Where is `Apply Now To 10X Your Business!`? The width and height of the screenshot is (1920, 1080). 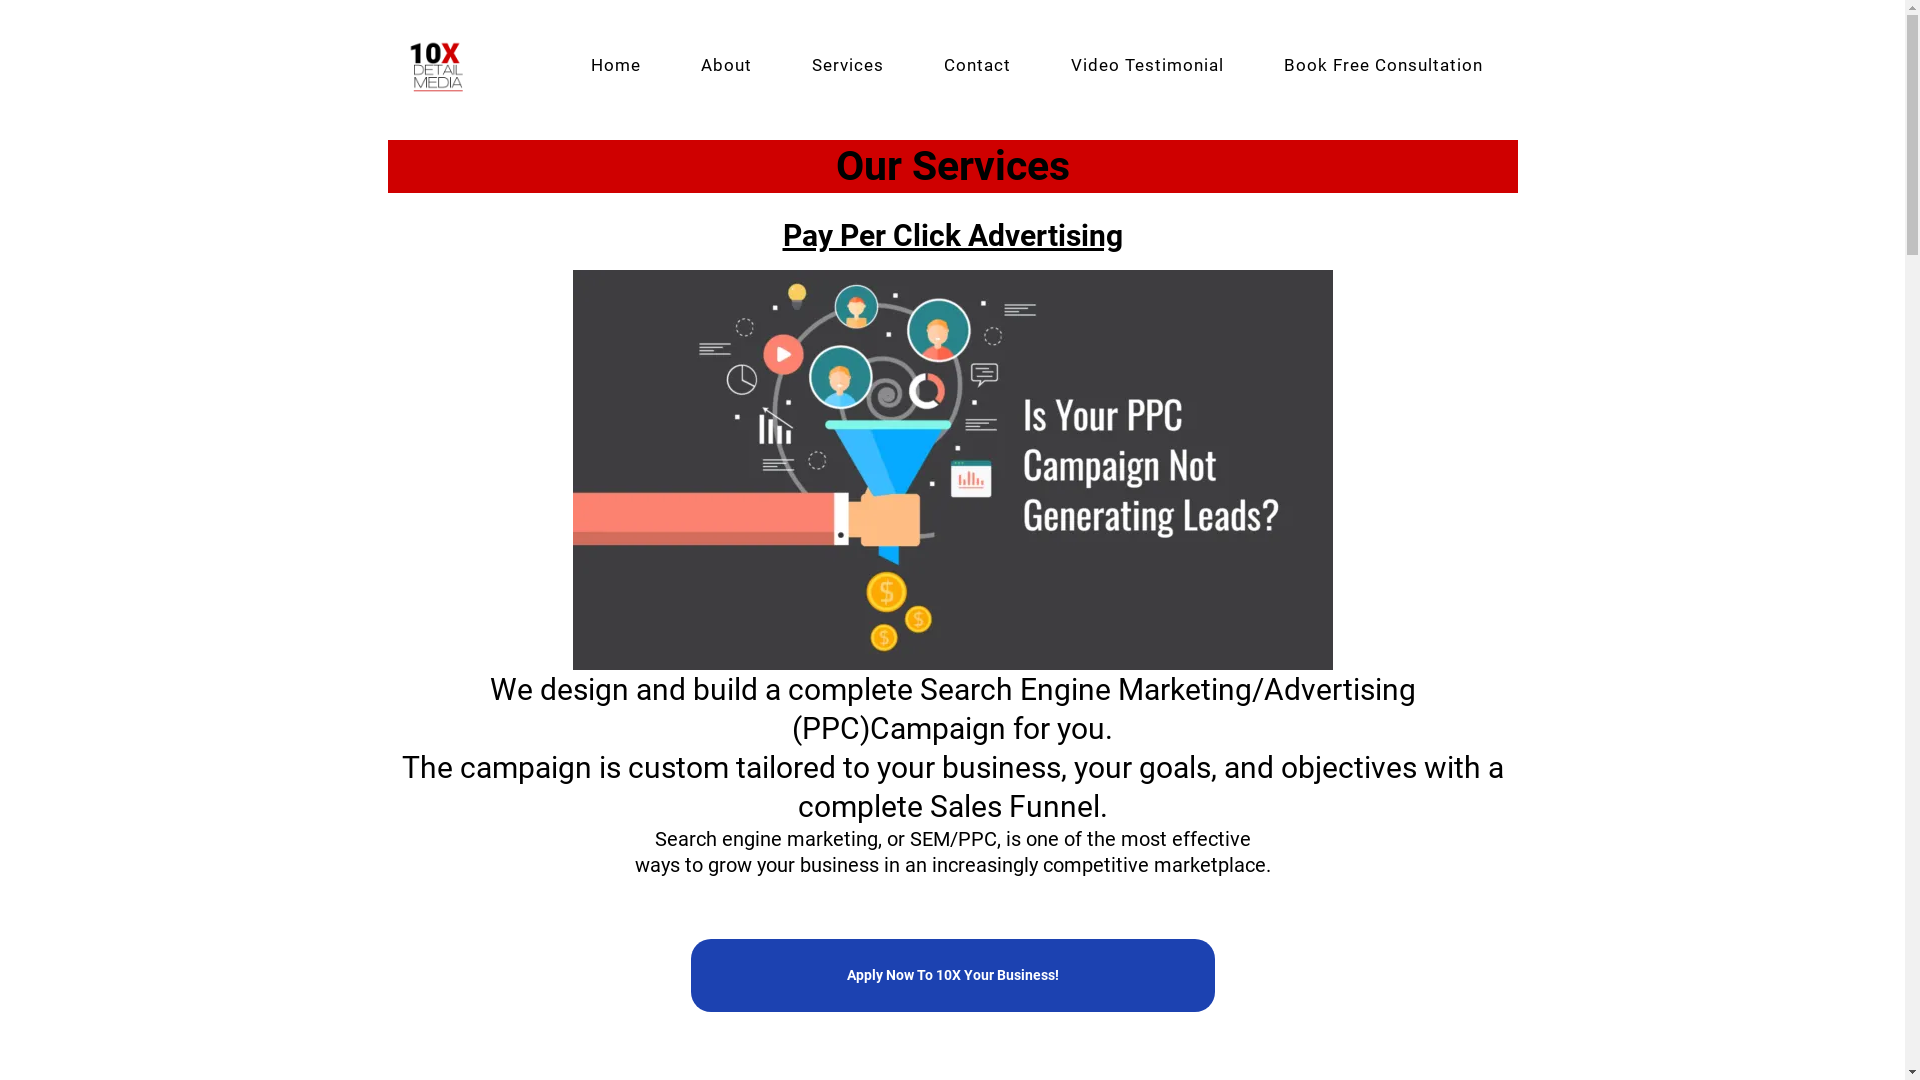
Apply Now To 10X Your Business! is located at coordinates (952, 976).